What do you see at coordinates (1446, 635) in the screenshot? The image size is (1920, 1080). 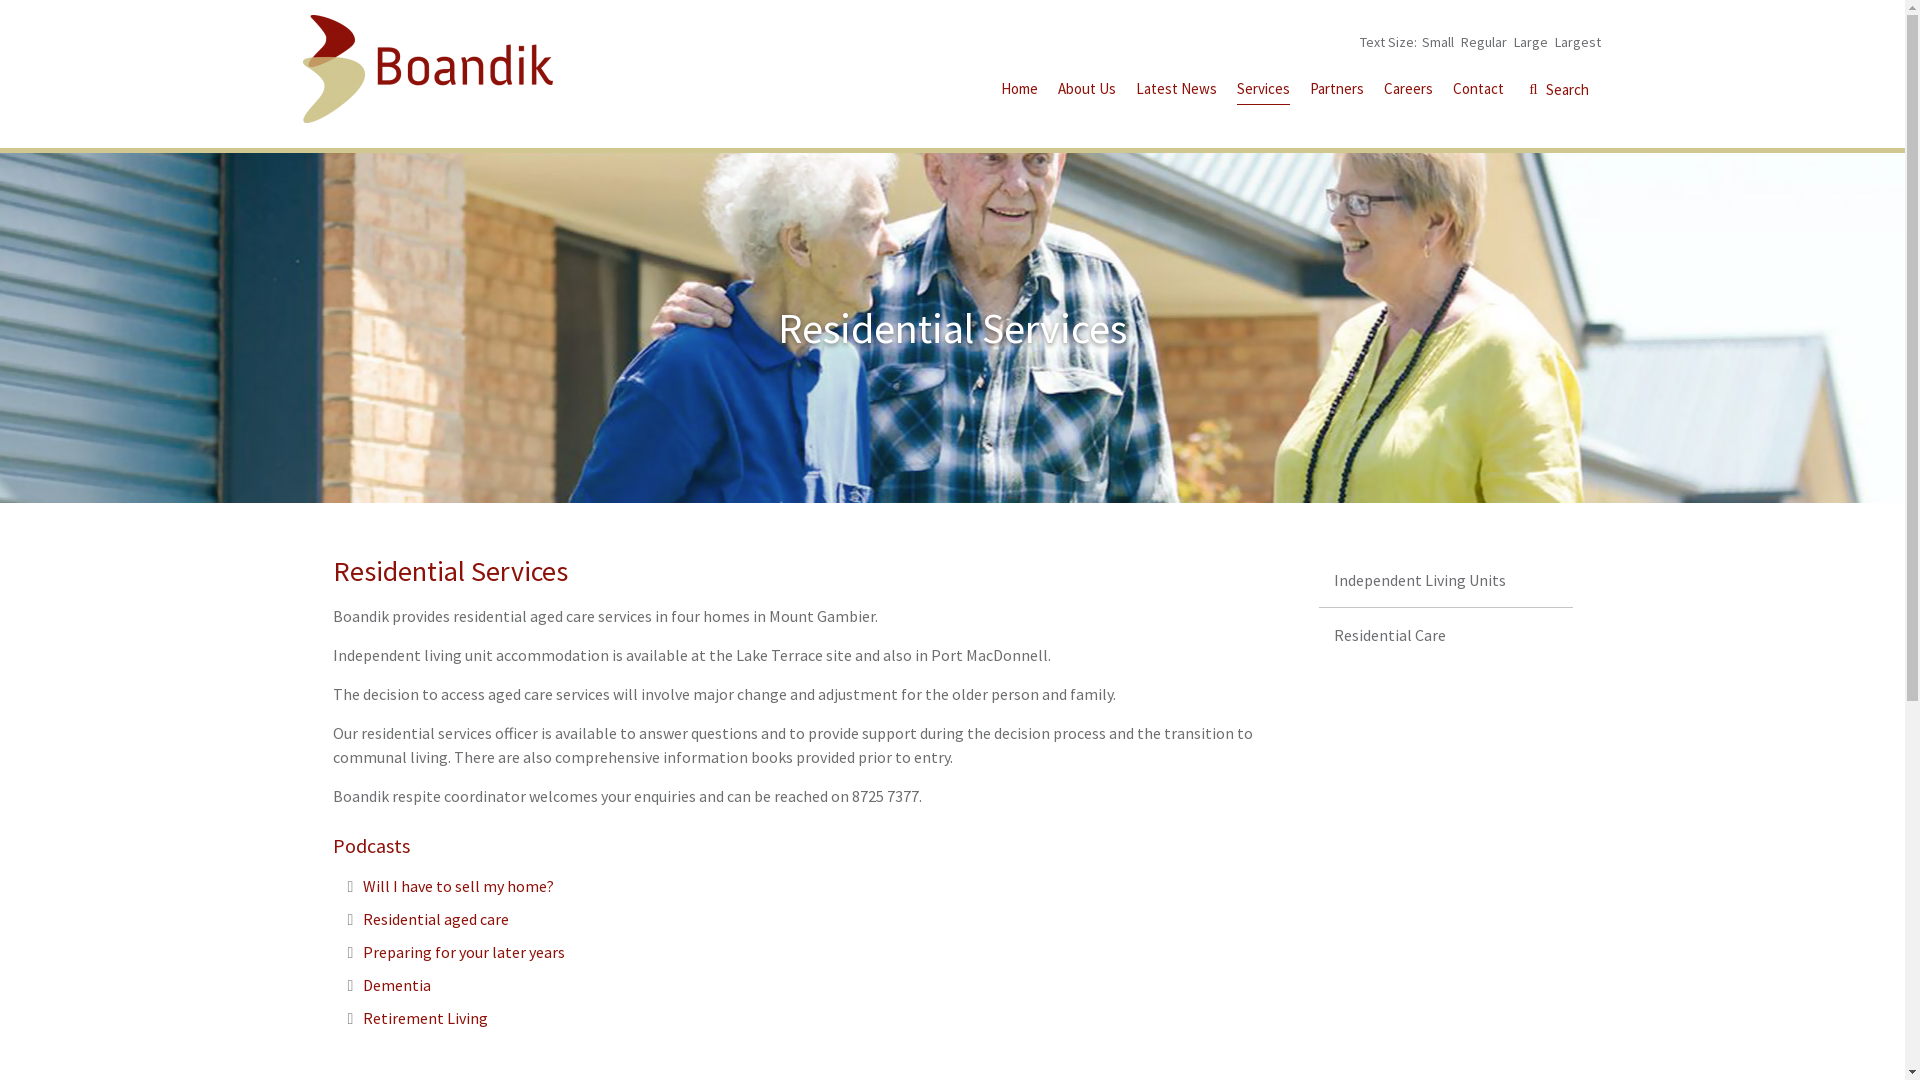 I see `Residential Care` at bounding box center [1446, 635].